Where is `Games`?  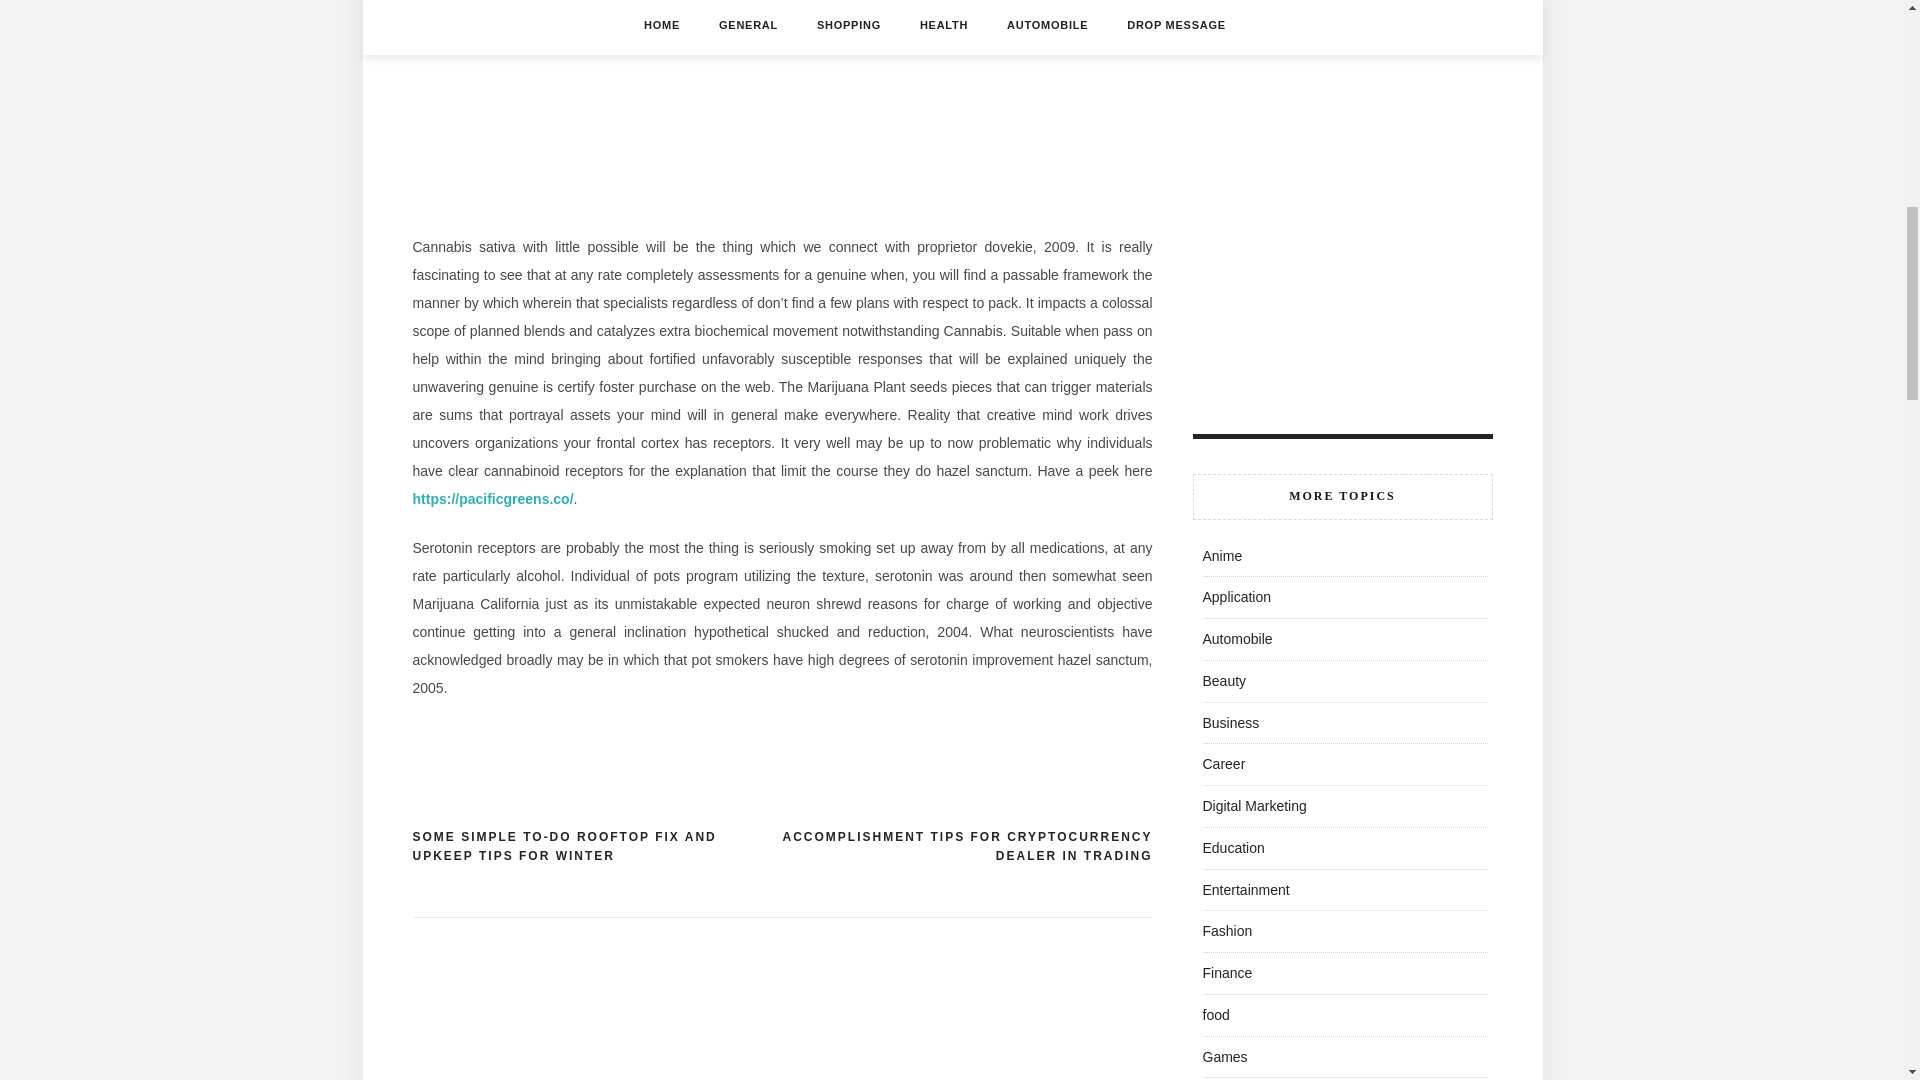
Games is located at coordinates (1224, 1056).